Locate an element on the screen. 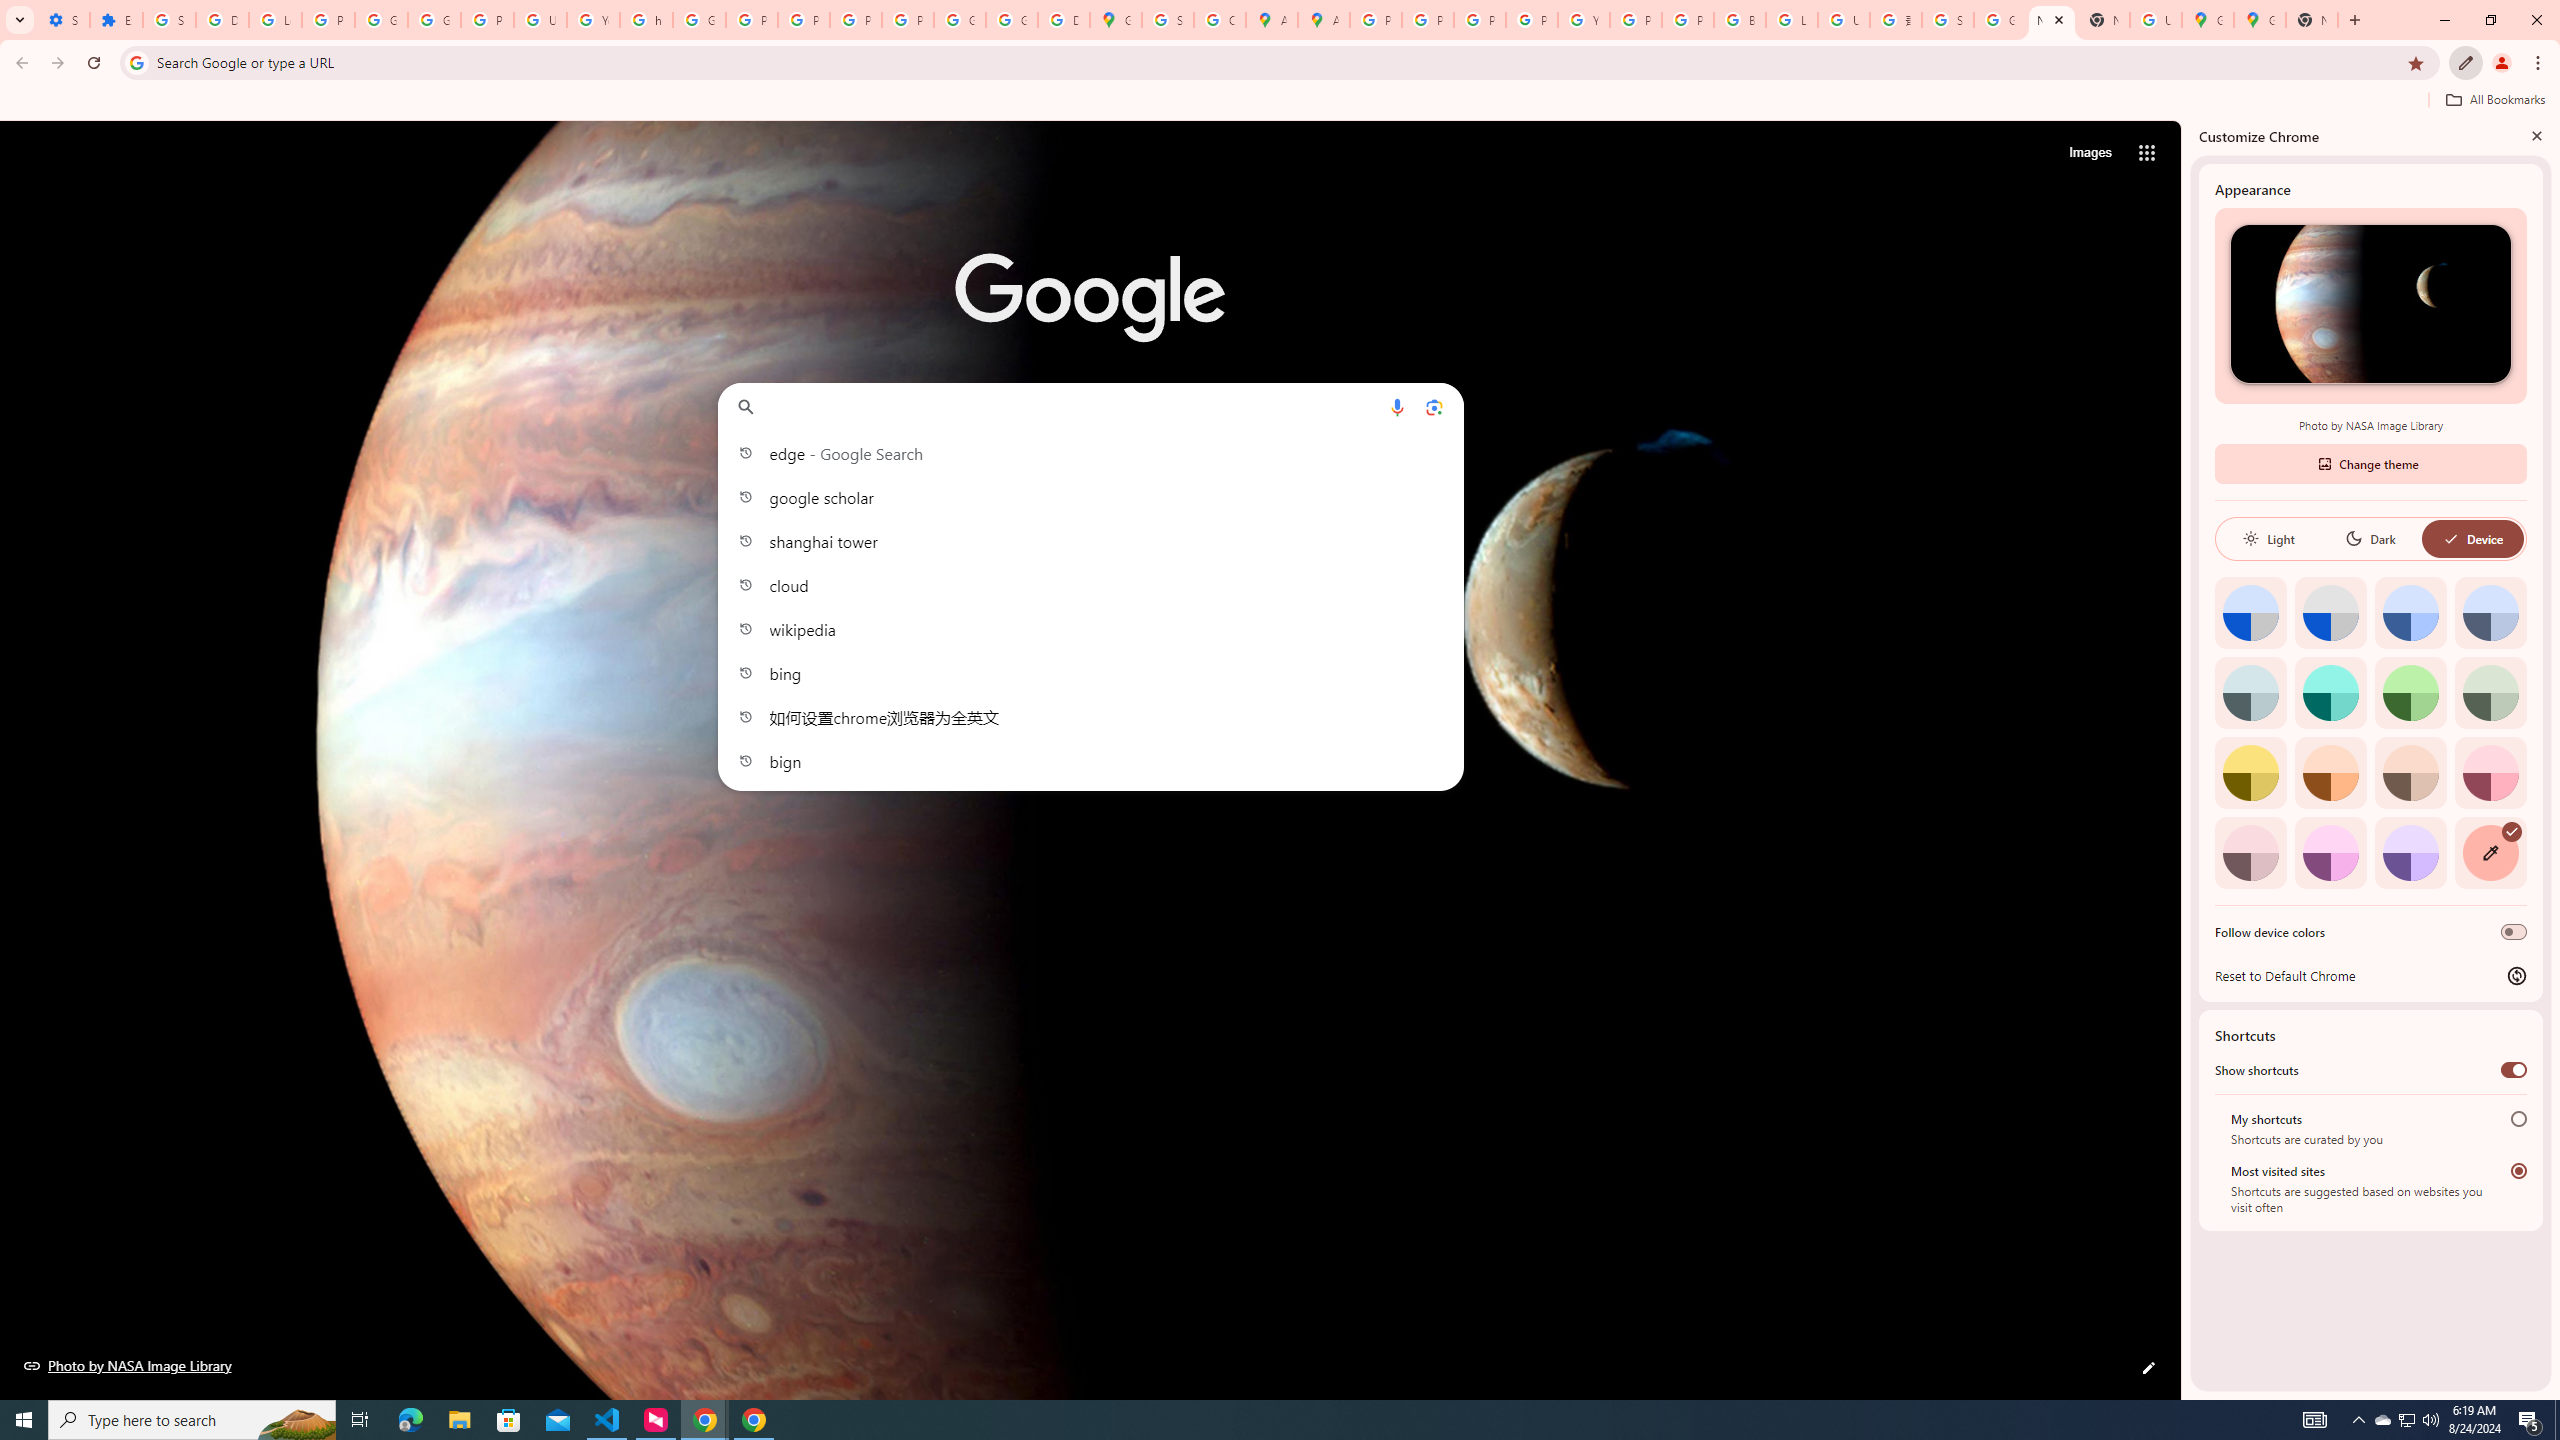 Image resolution: width=2560 pixels, height=1440 pixels. Most visited sites is located at coordinates (2518, 1170).